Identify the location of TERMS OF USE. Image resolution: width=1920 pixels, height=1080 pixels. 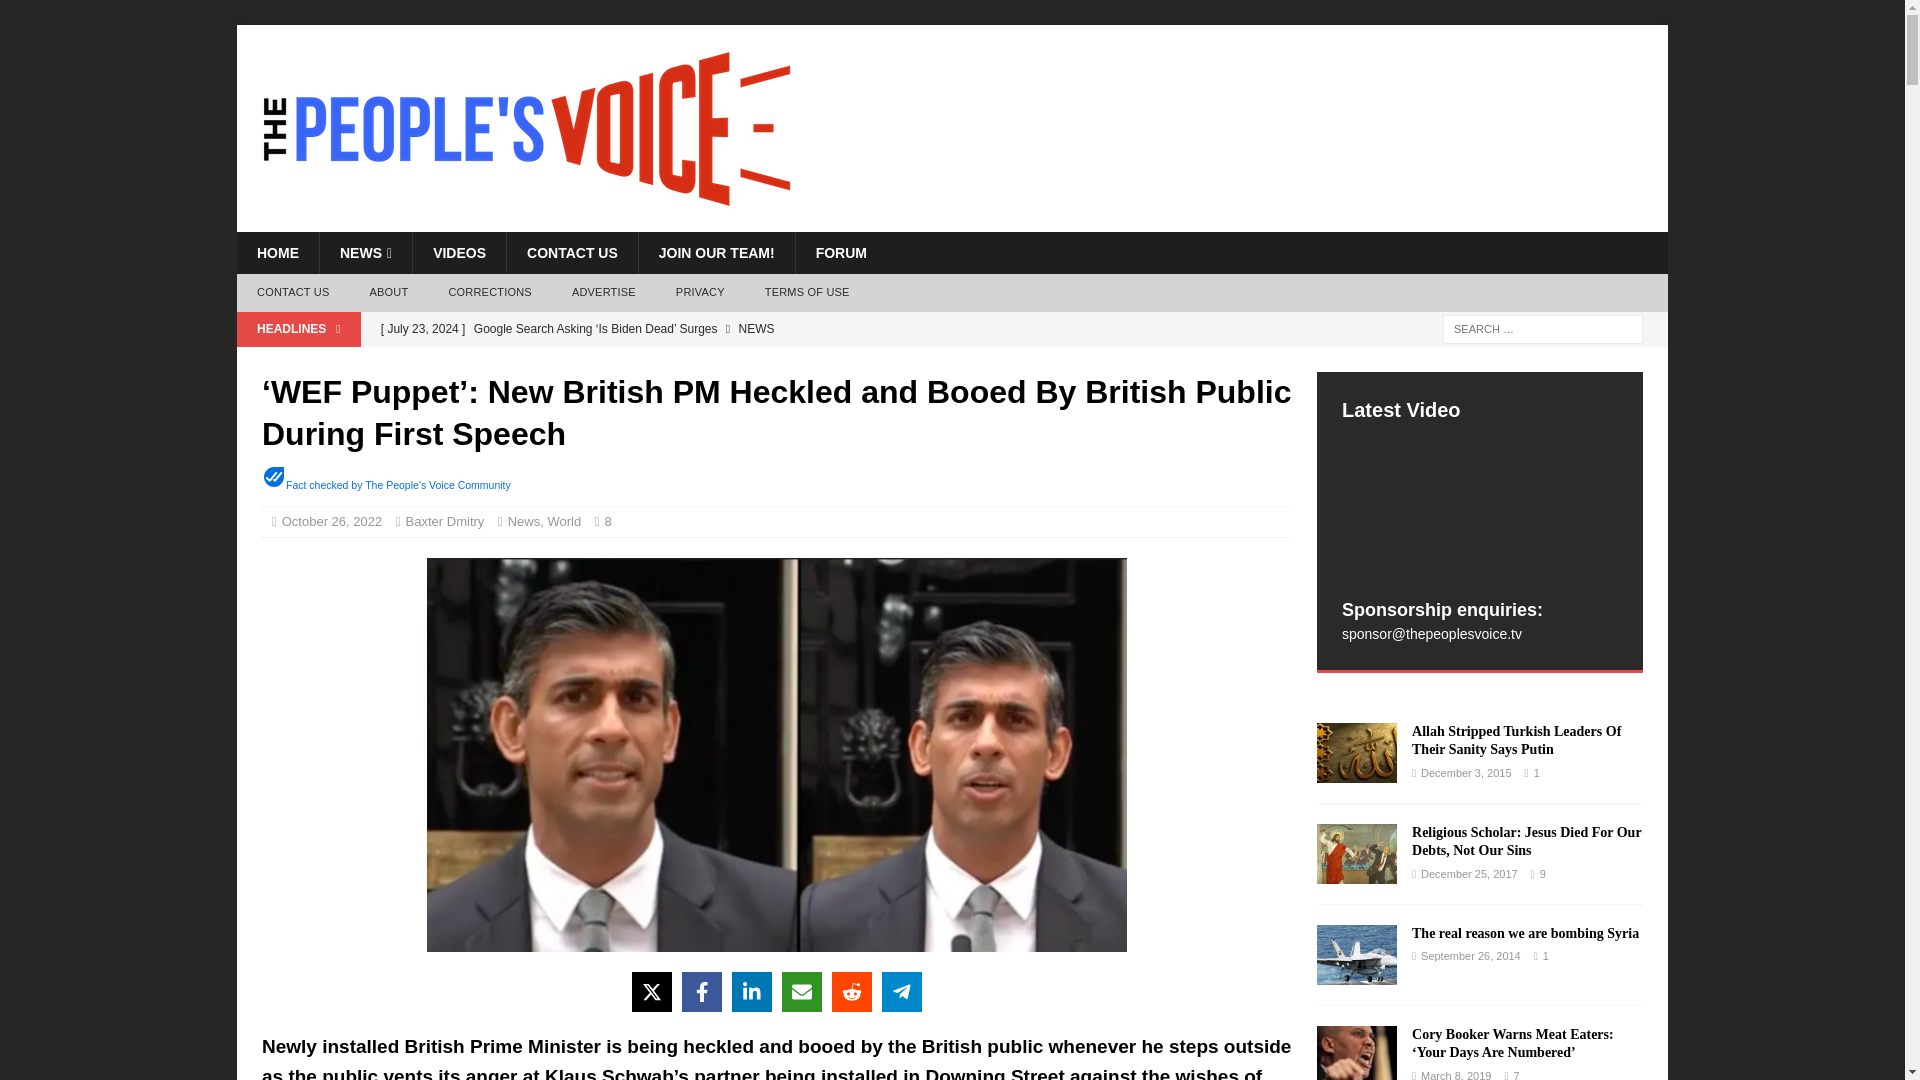
(806, 293).